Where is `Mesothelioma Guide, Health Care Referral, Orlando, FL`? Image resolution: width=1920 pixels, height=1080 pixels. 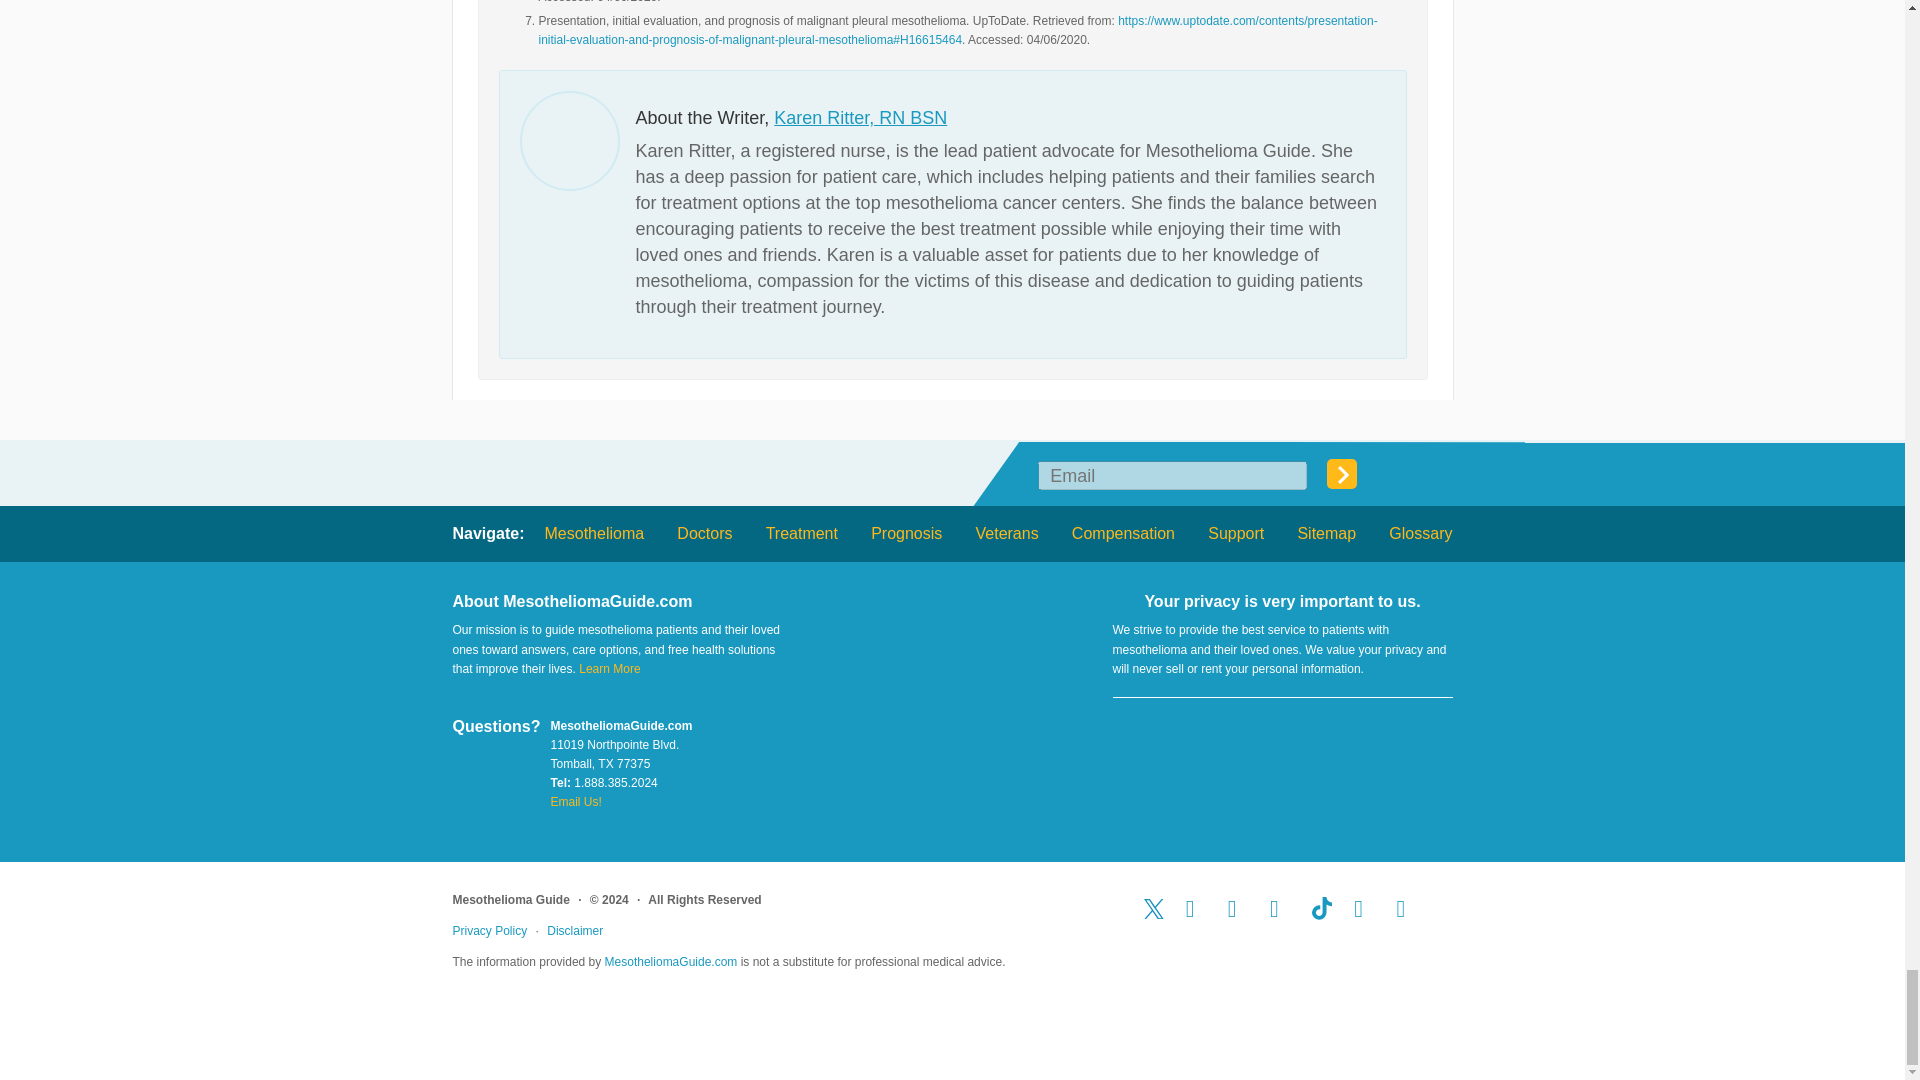
Mesothelioma Guide, Health Care Referral, Orlando, FL is located at coordinates (1282, 746).